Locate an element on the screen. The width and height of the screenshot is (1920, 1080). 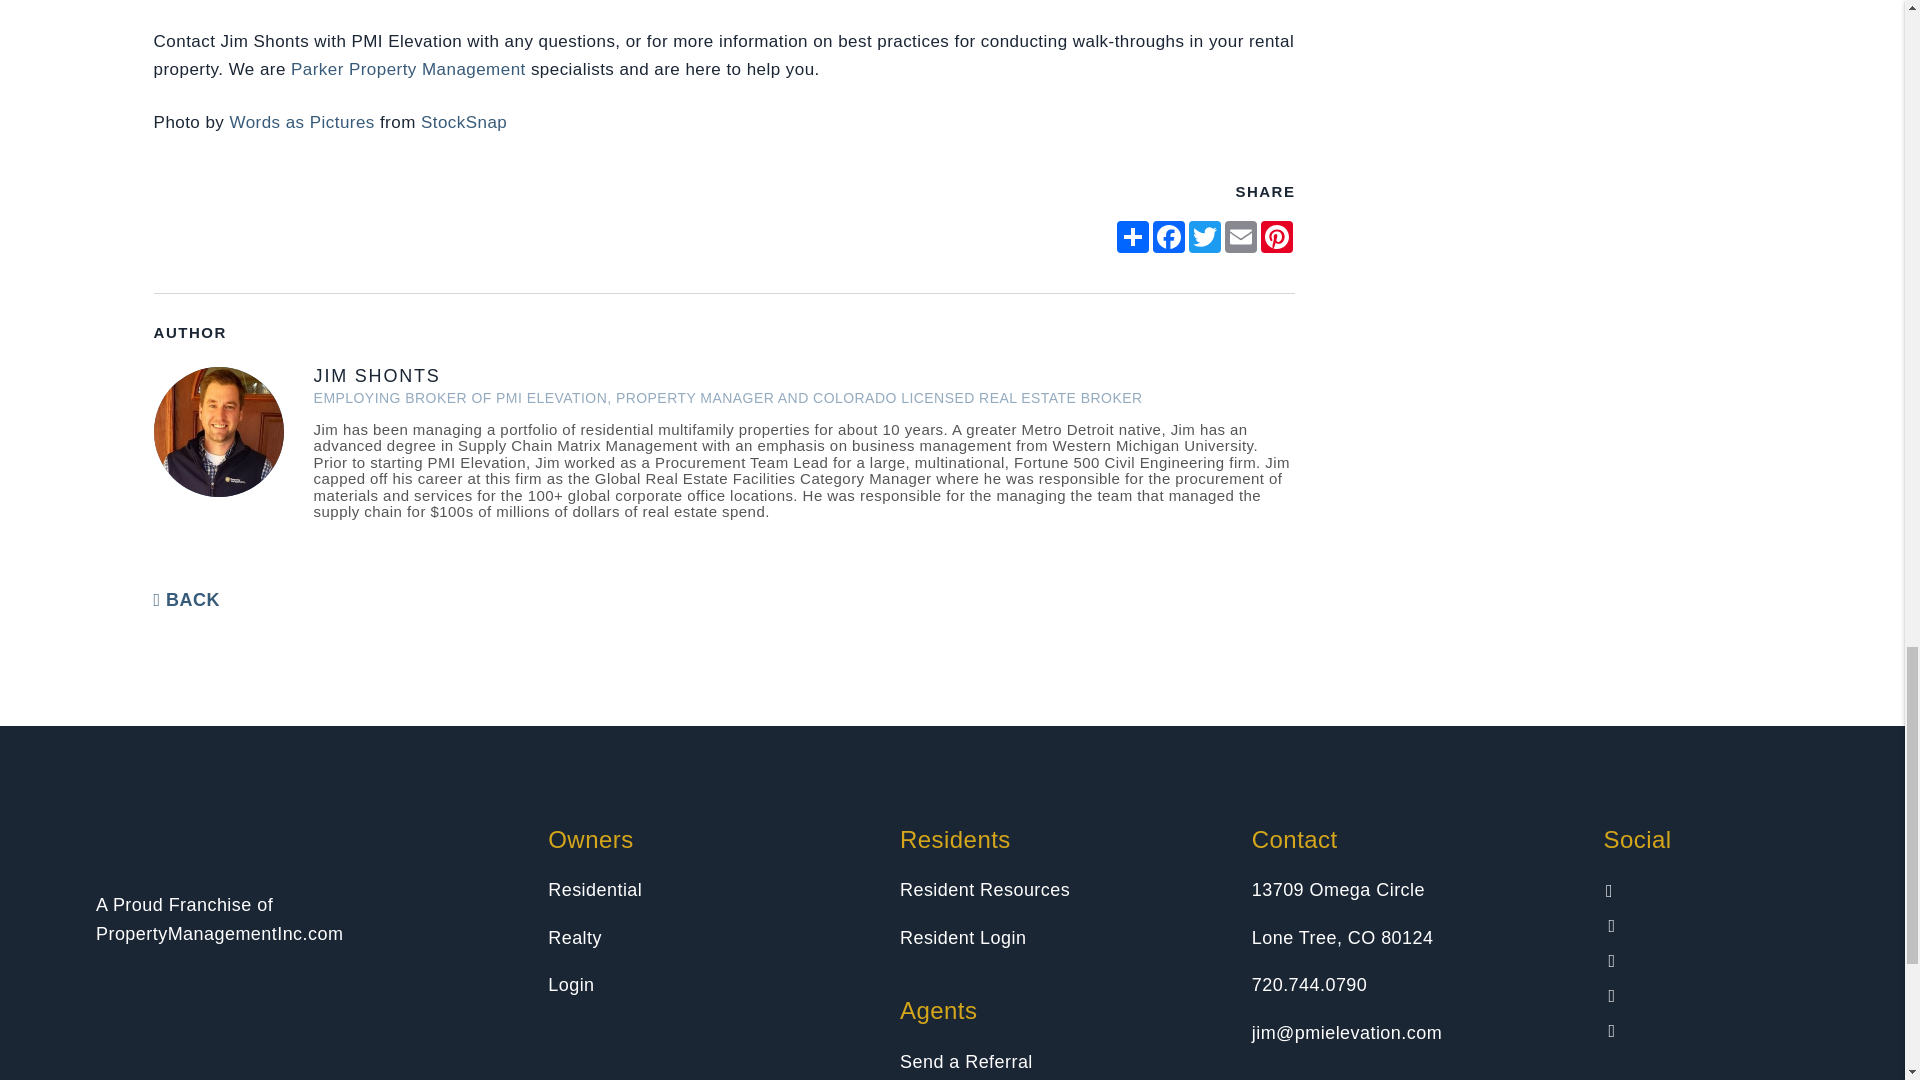
opens in new window is located at coordinates (1204, 236).